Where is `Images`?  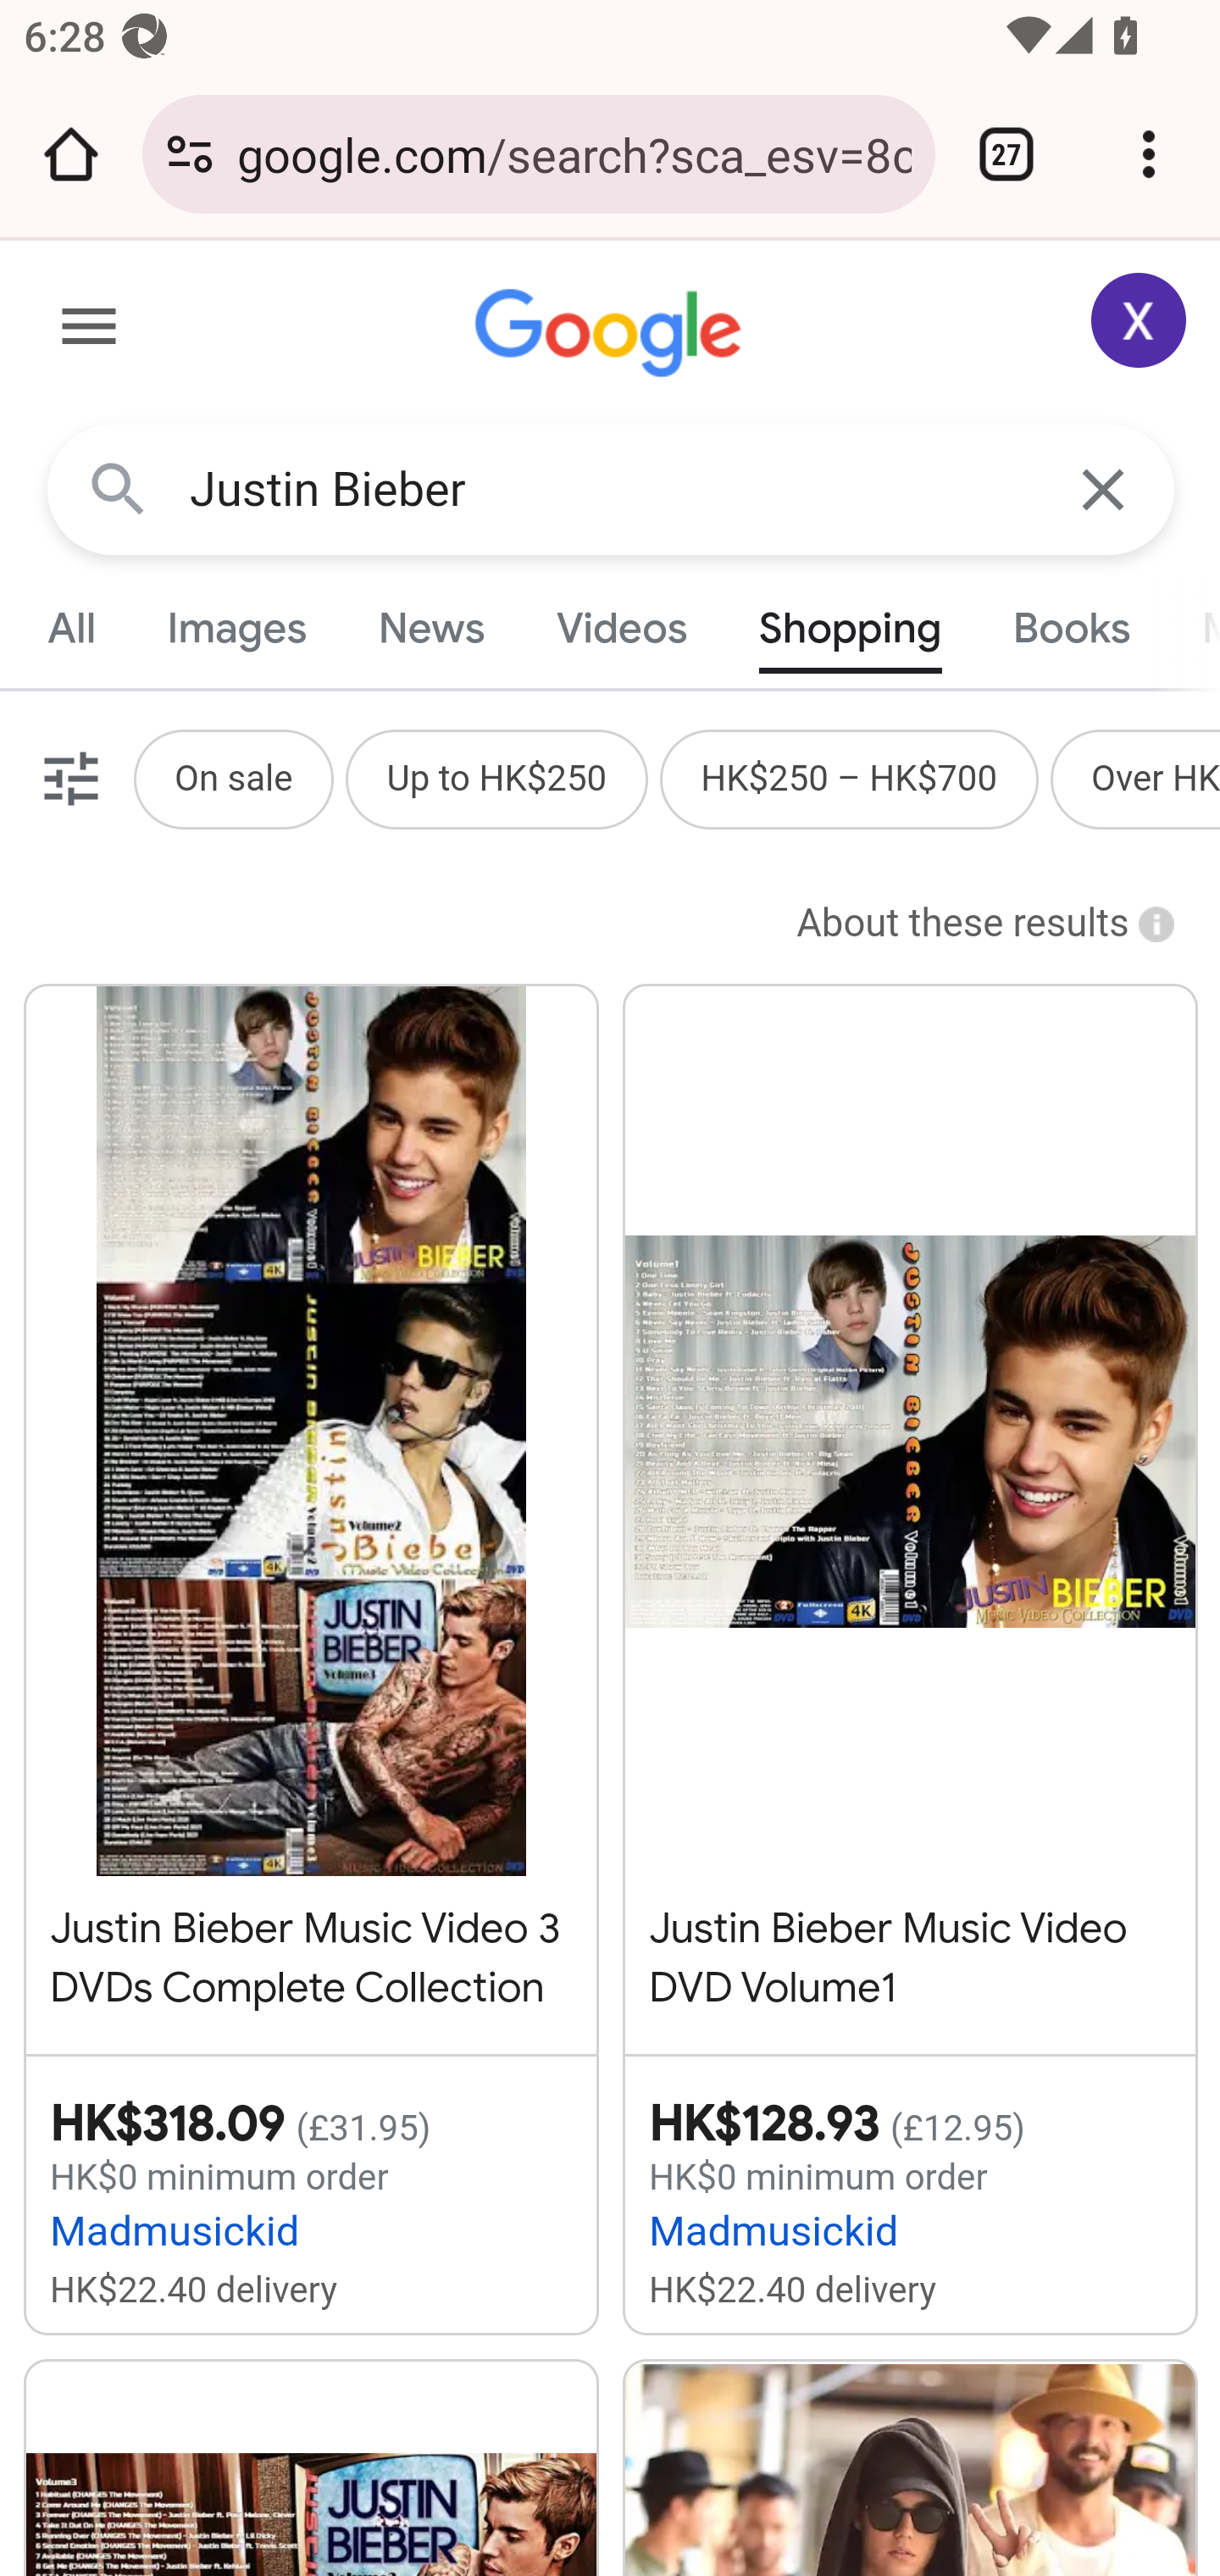 Images is located at coordinates (237, 628).